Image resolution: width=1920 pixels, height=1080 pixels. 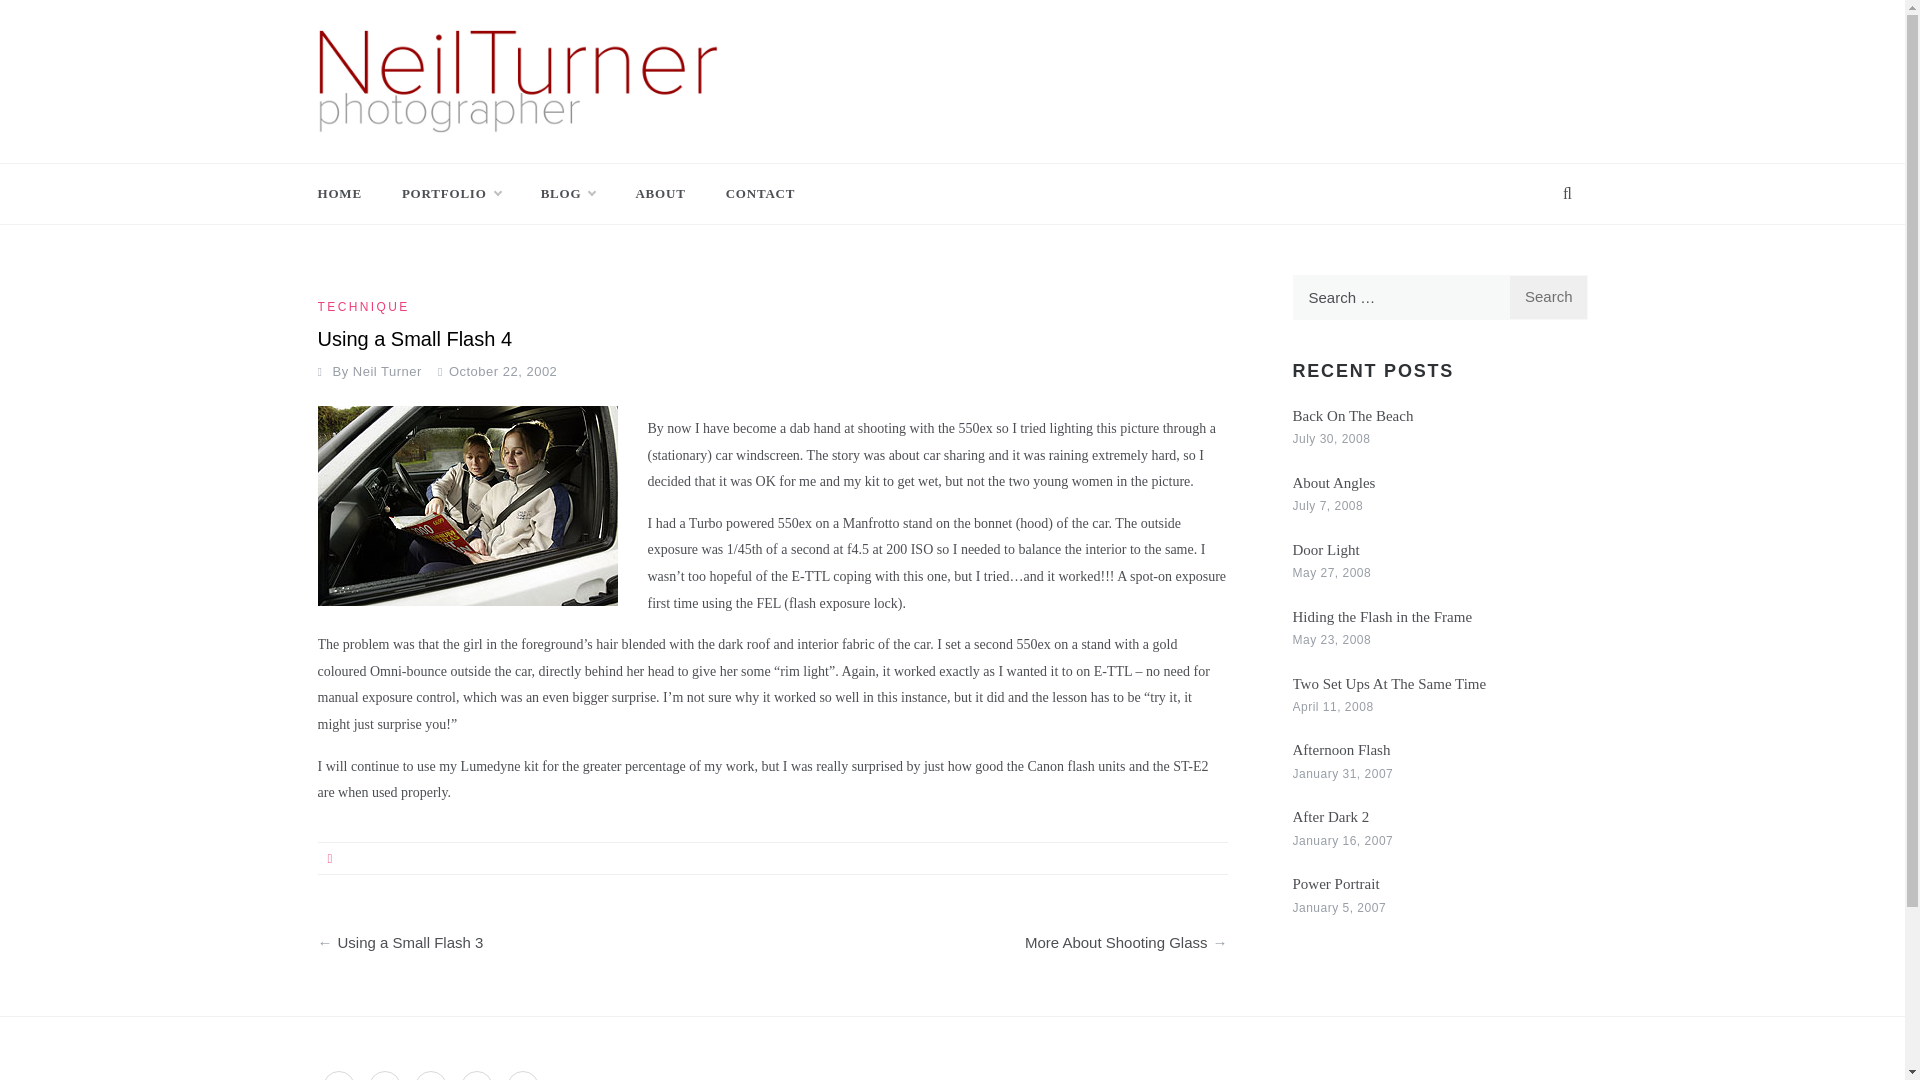 I want to click on BLOG, so click(x=568, y=194).